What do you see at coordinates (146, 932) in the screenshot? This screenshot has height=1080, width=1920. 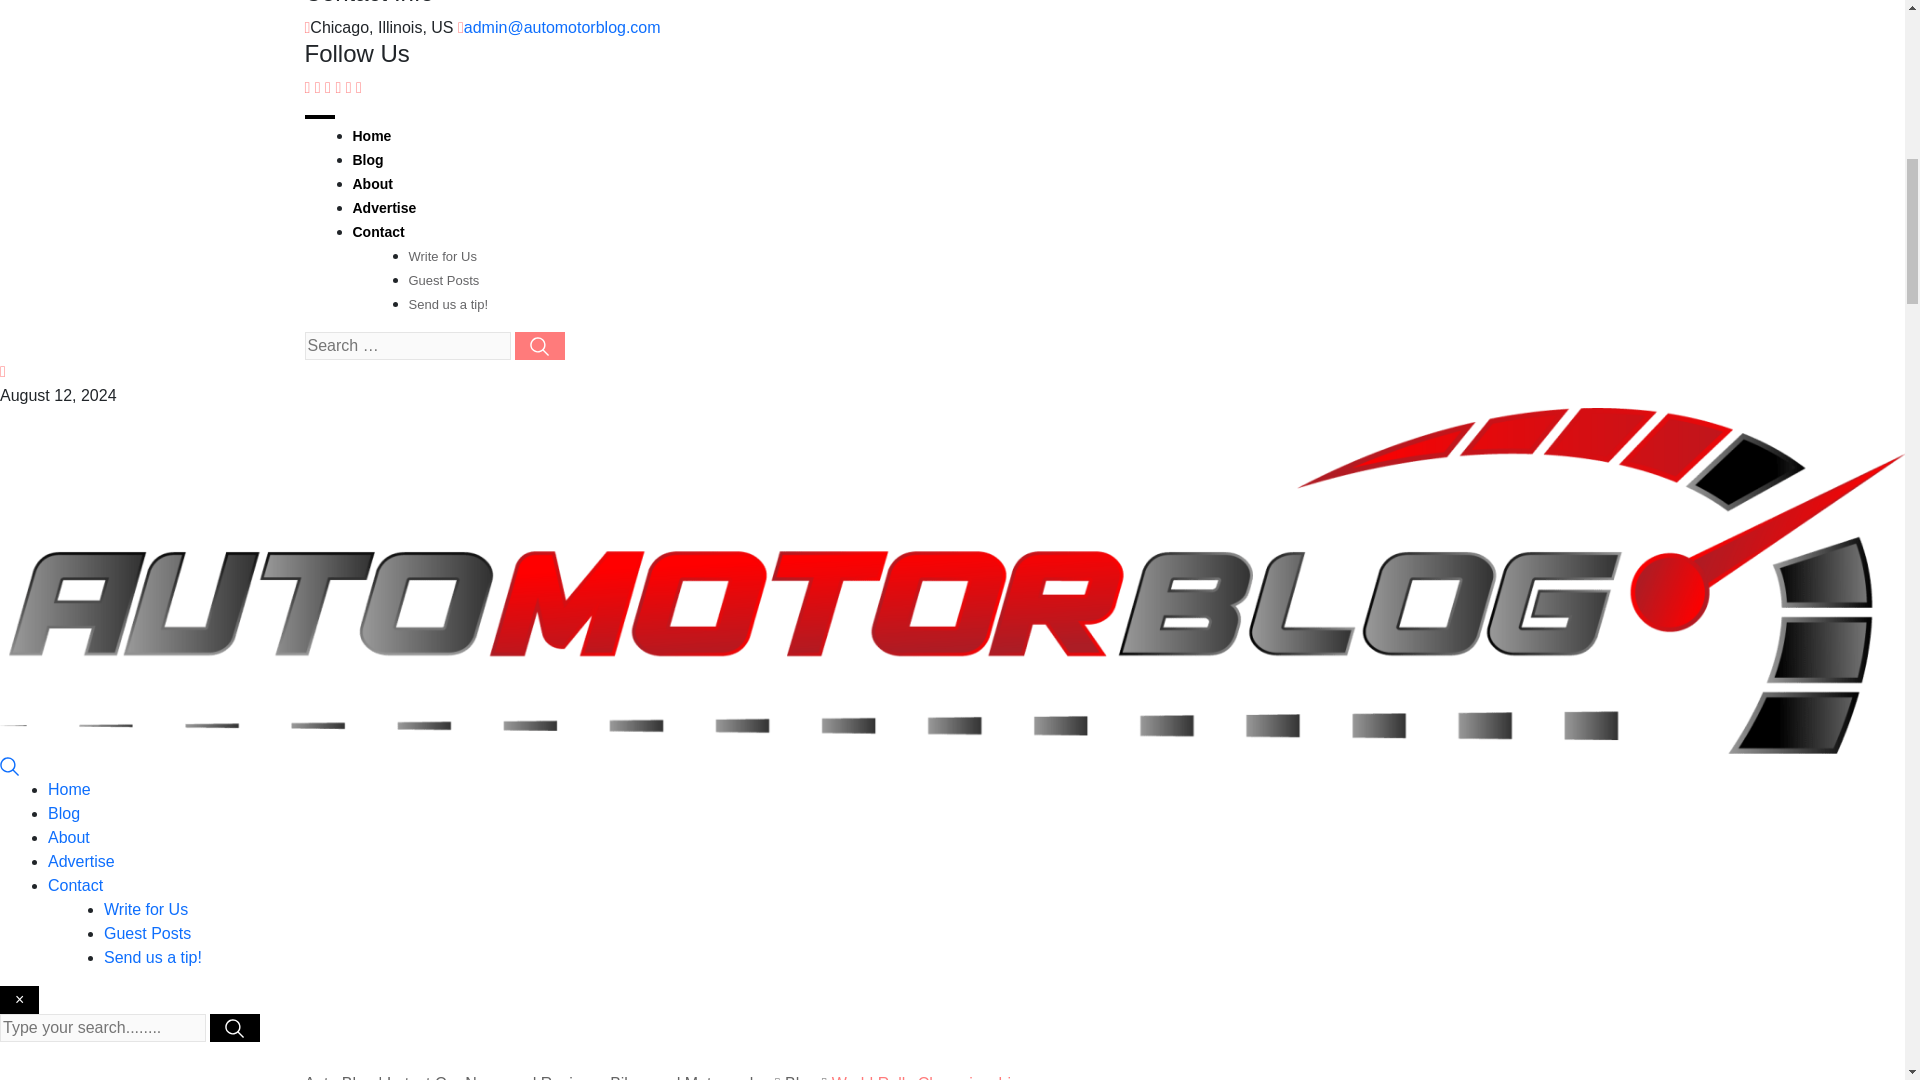 I see `Guest Posts` at bounding box center [146, 932].